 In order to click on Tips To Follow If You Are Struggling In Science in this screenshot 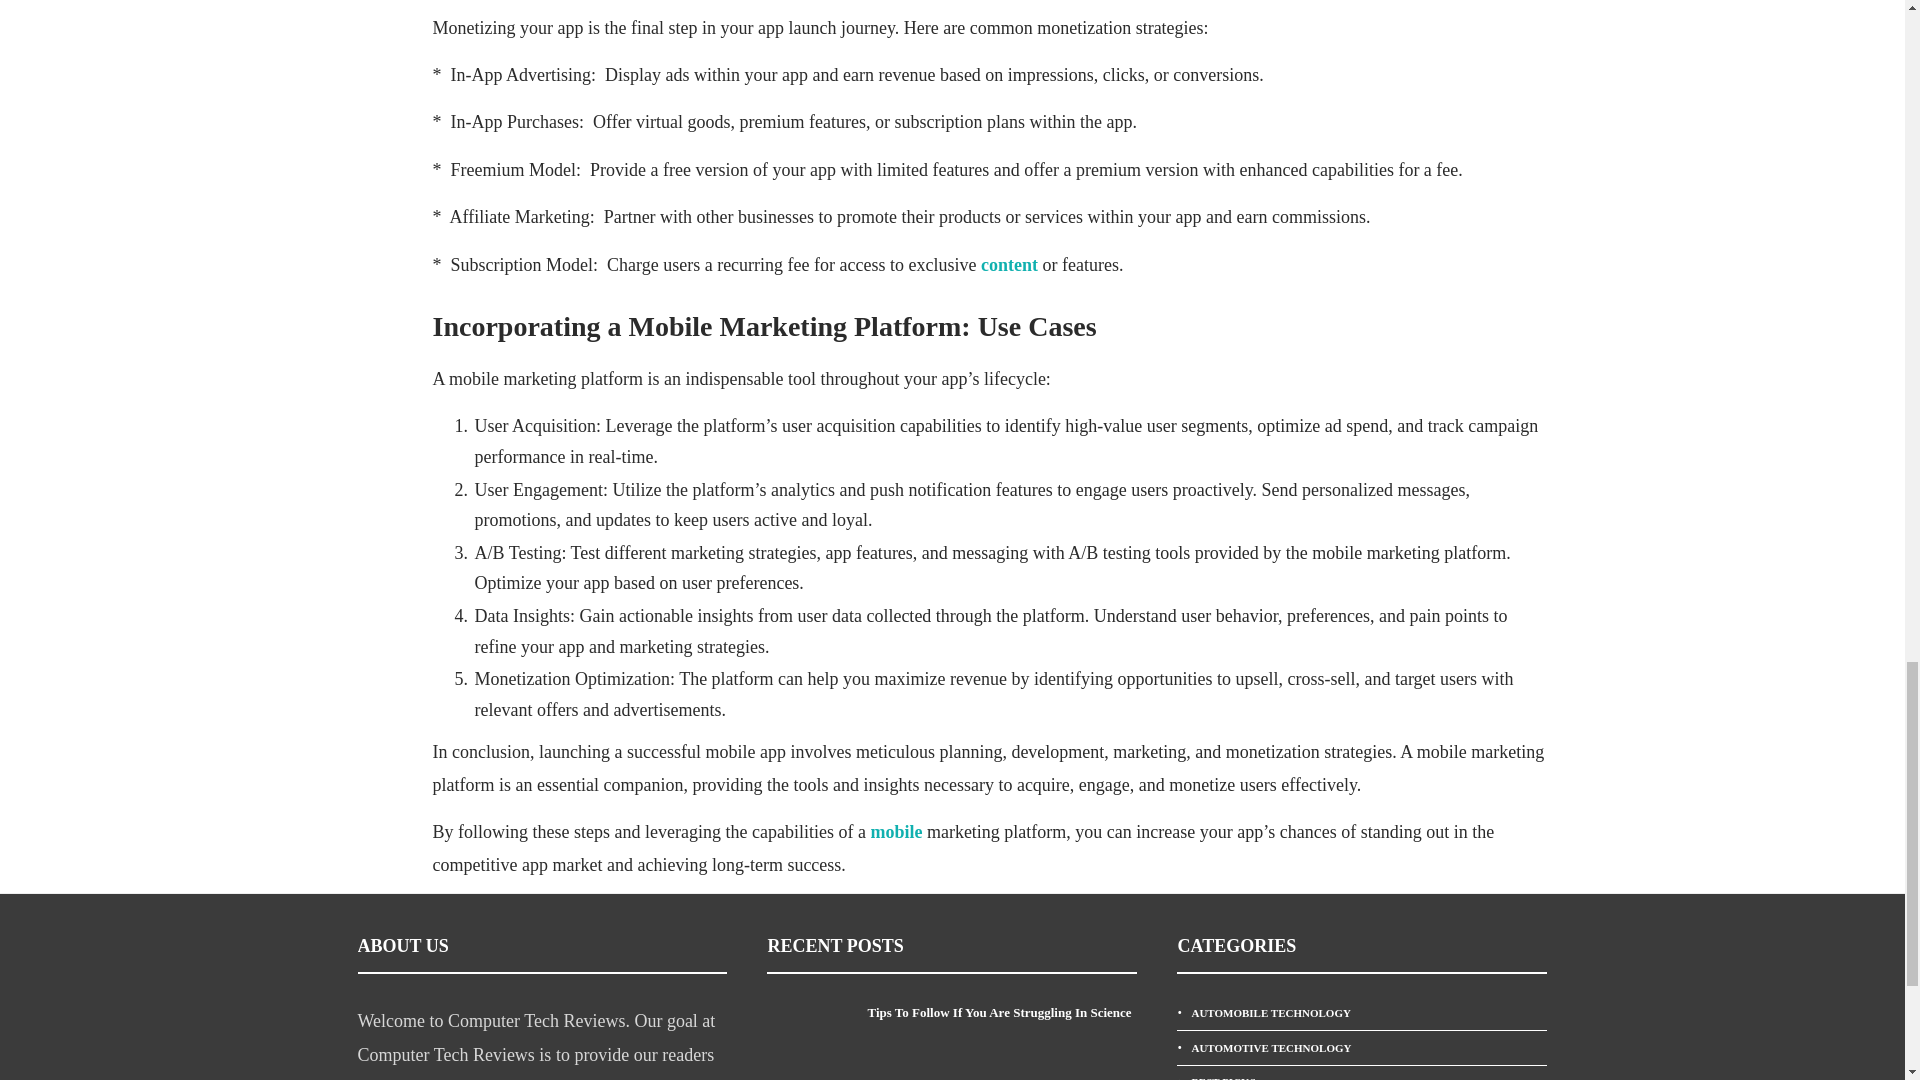, I will do `click(1002, 1012)`.